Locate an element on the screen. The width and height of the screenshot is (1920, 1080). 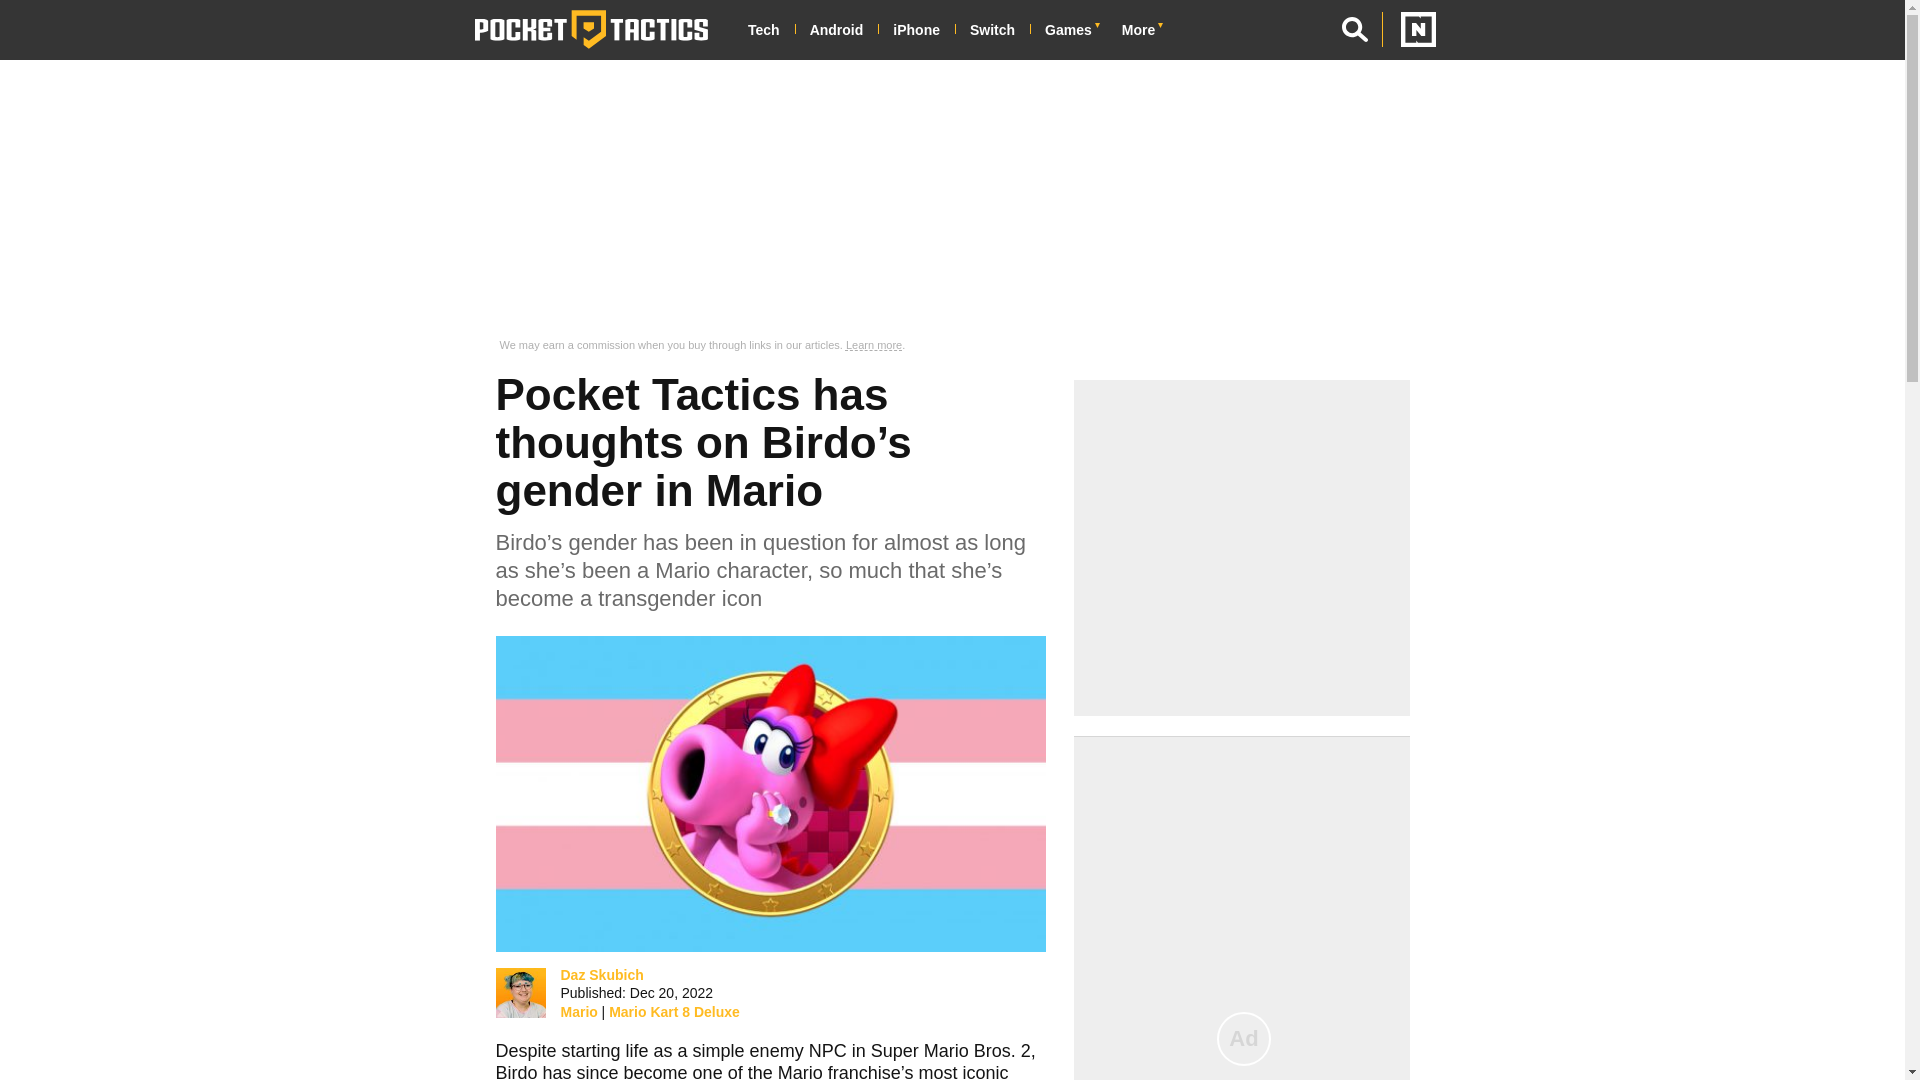
iPhone is located at coordinates (923, 30).